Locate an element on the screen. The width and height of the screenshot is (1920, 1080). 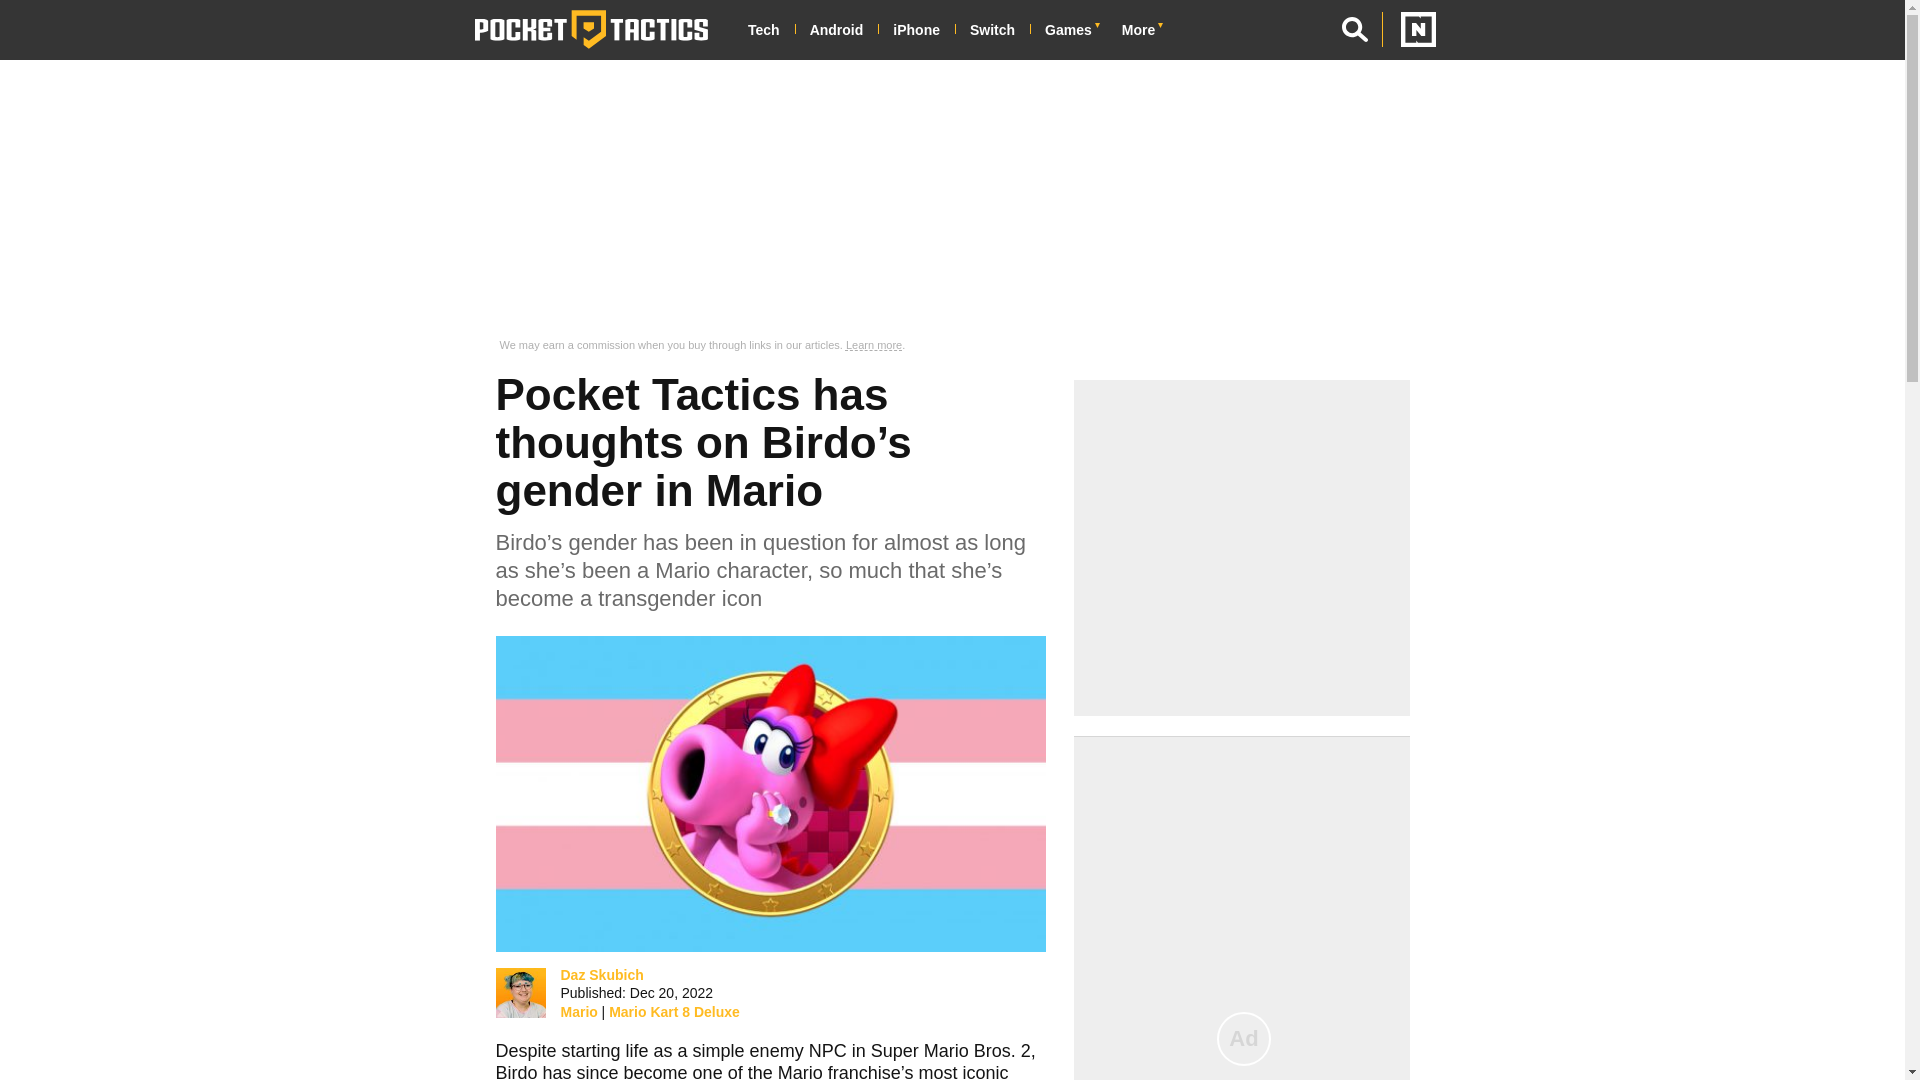
iPhone is located at coordinates (923, 30).